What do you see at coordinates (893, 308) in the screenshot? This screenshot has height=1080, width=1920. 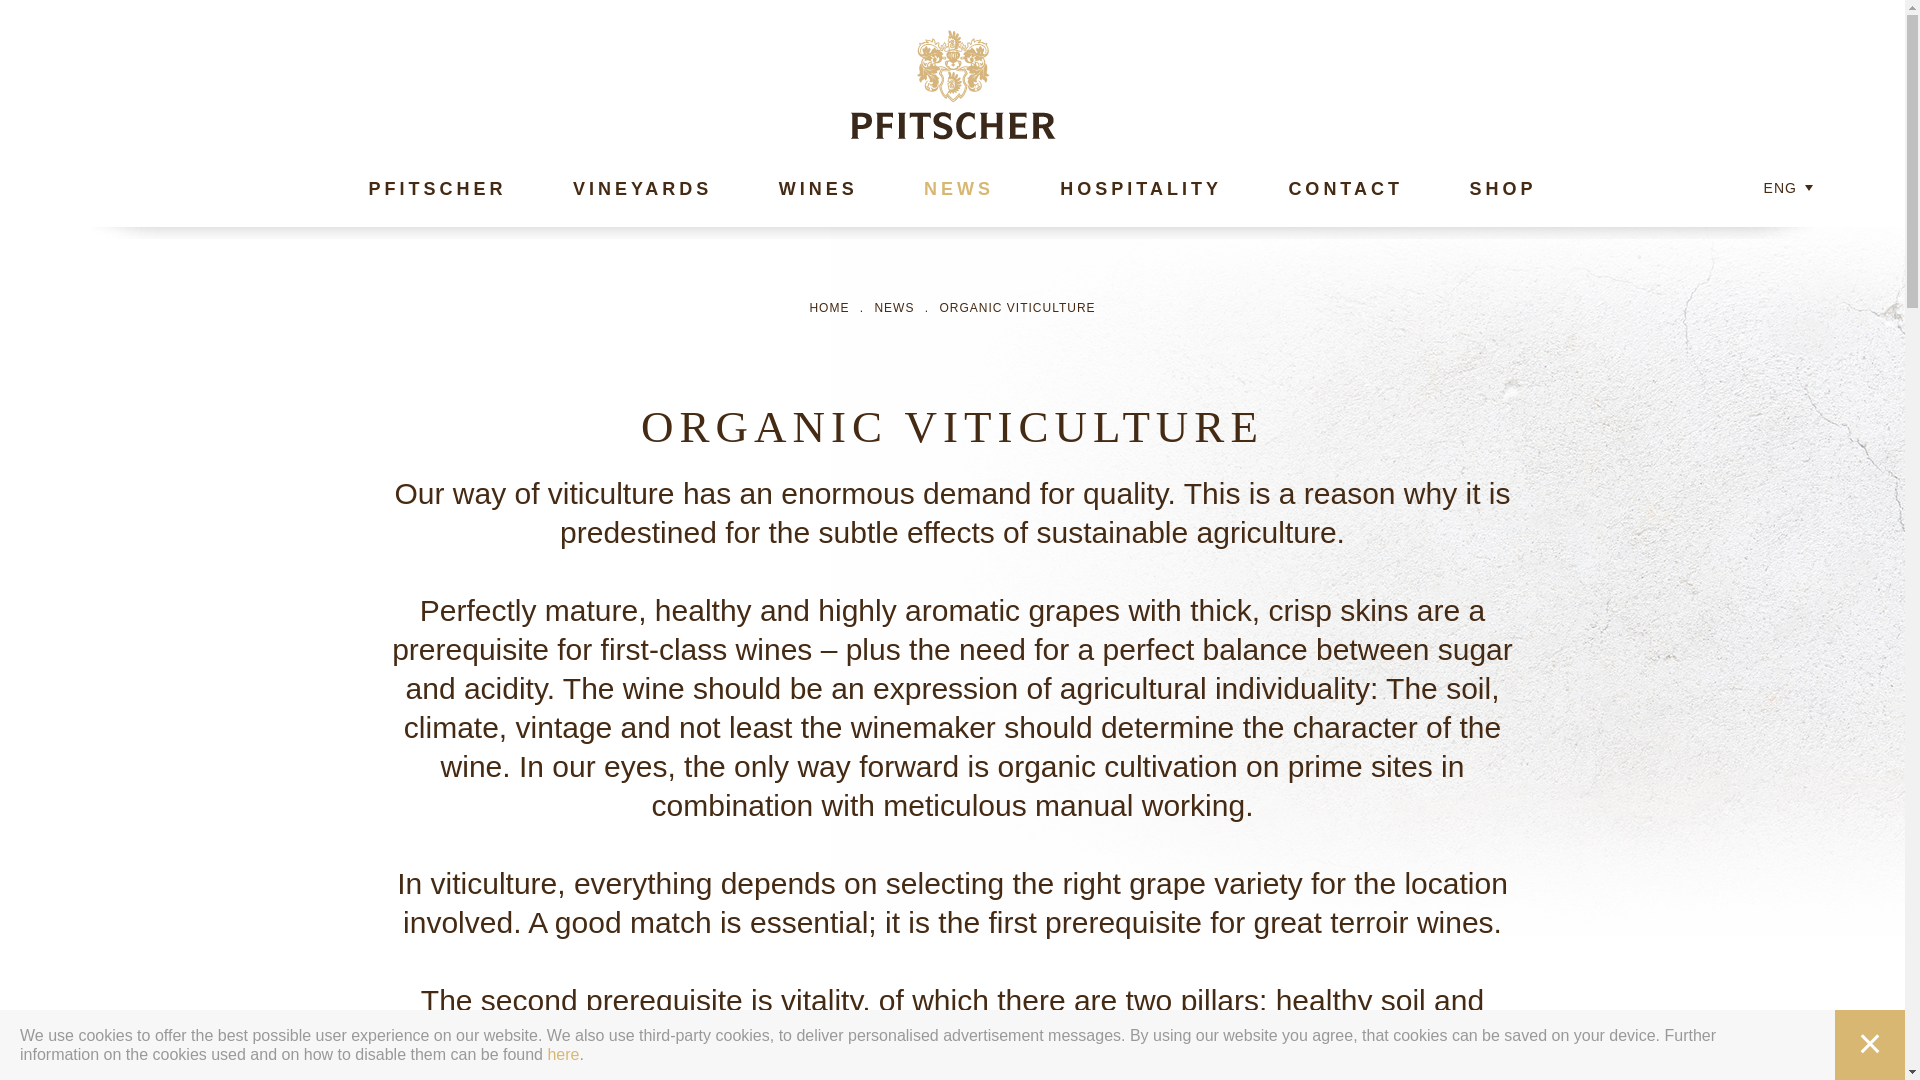 I see `NEWS` at bounding box center [893, 308].